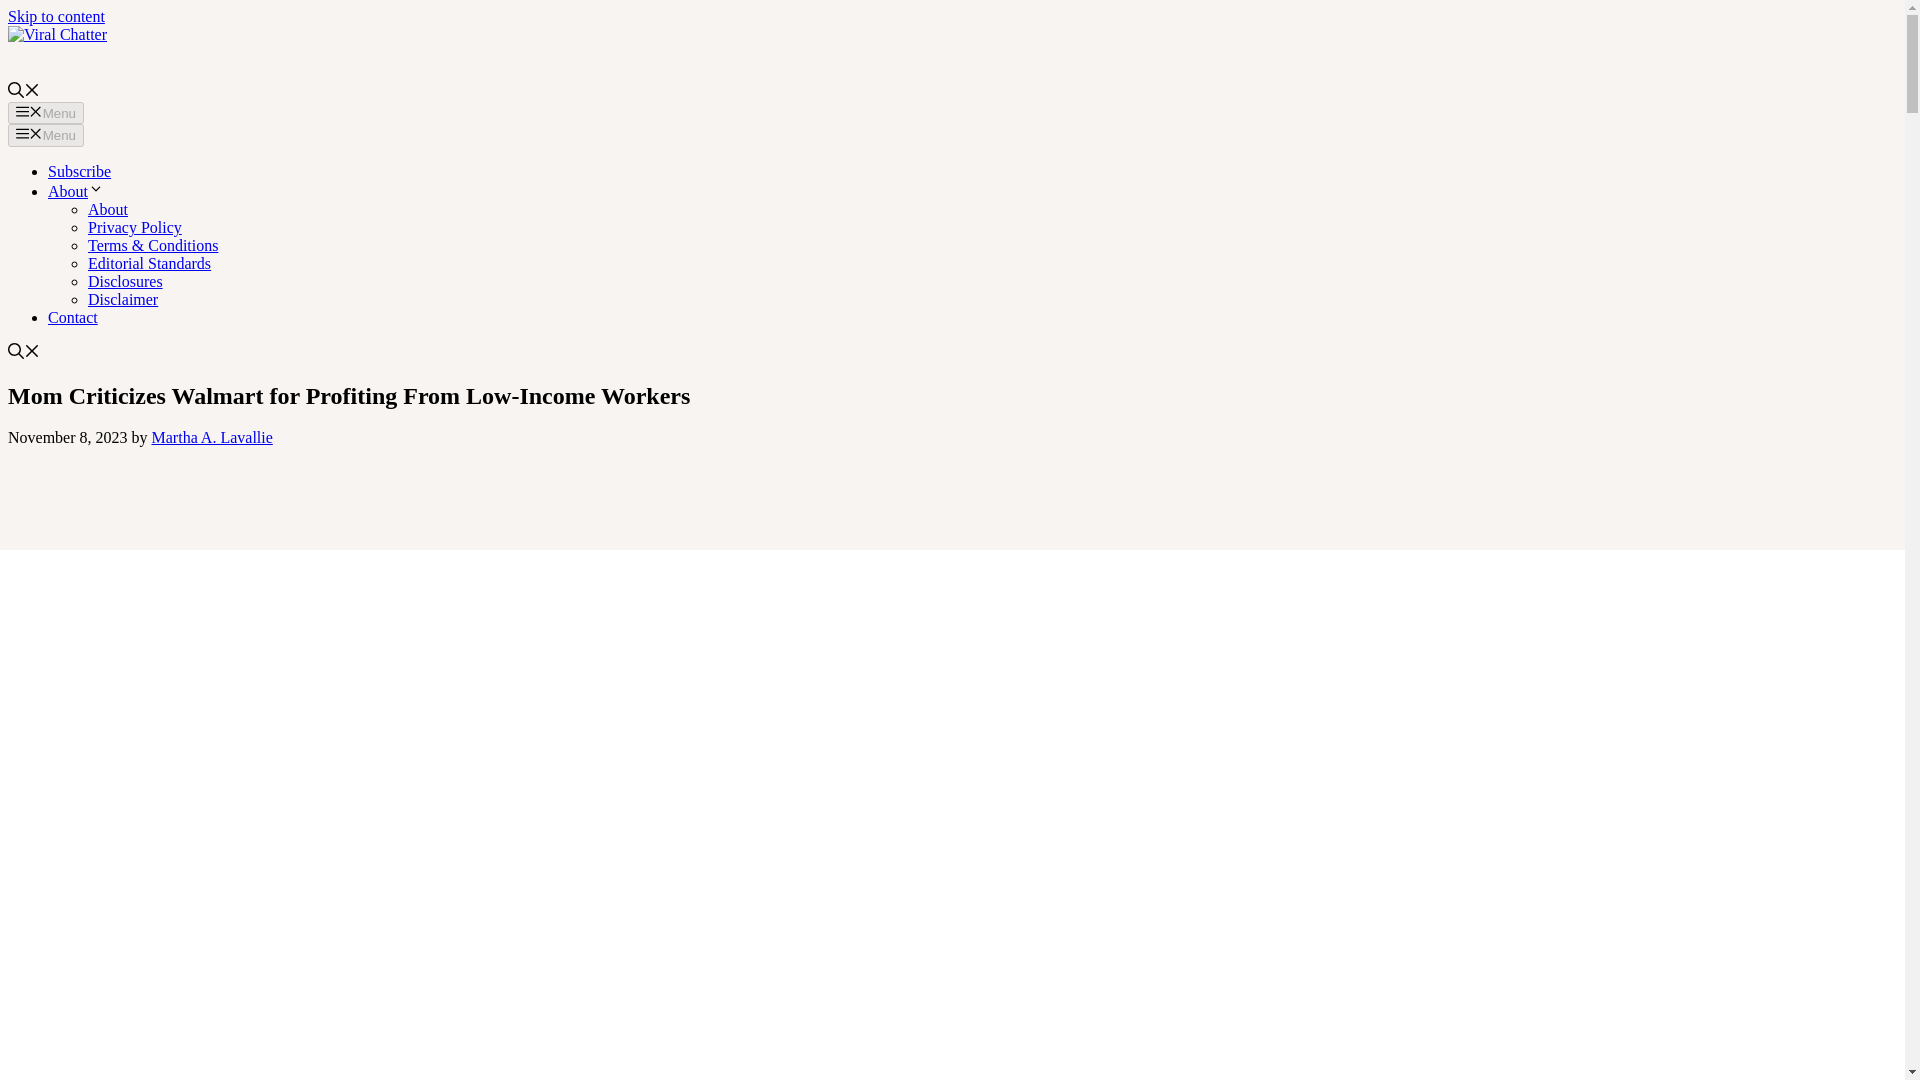  Describe the element at coordinates (126, 282) in the screenshot. I see `Disclosures` at that location.